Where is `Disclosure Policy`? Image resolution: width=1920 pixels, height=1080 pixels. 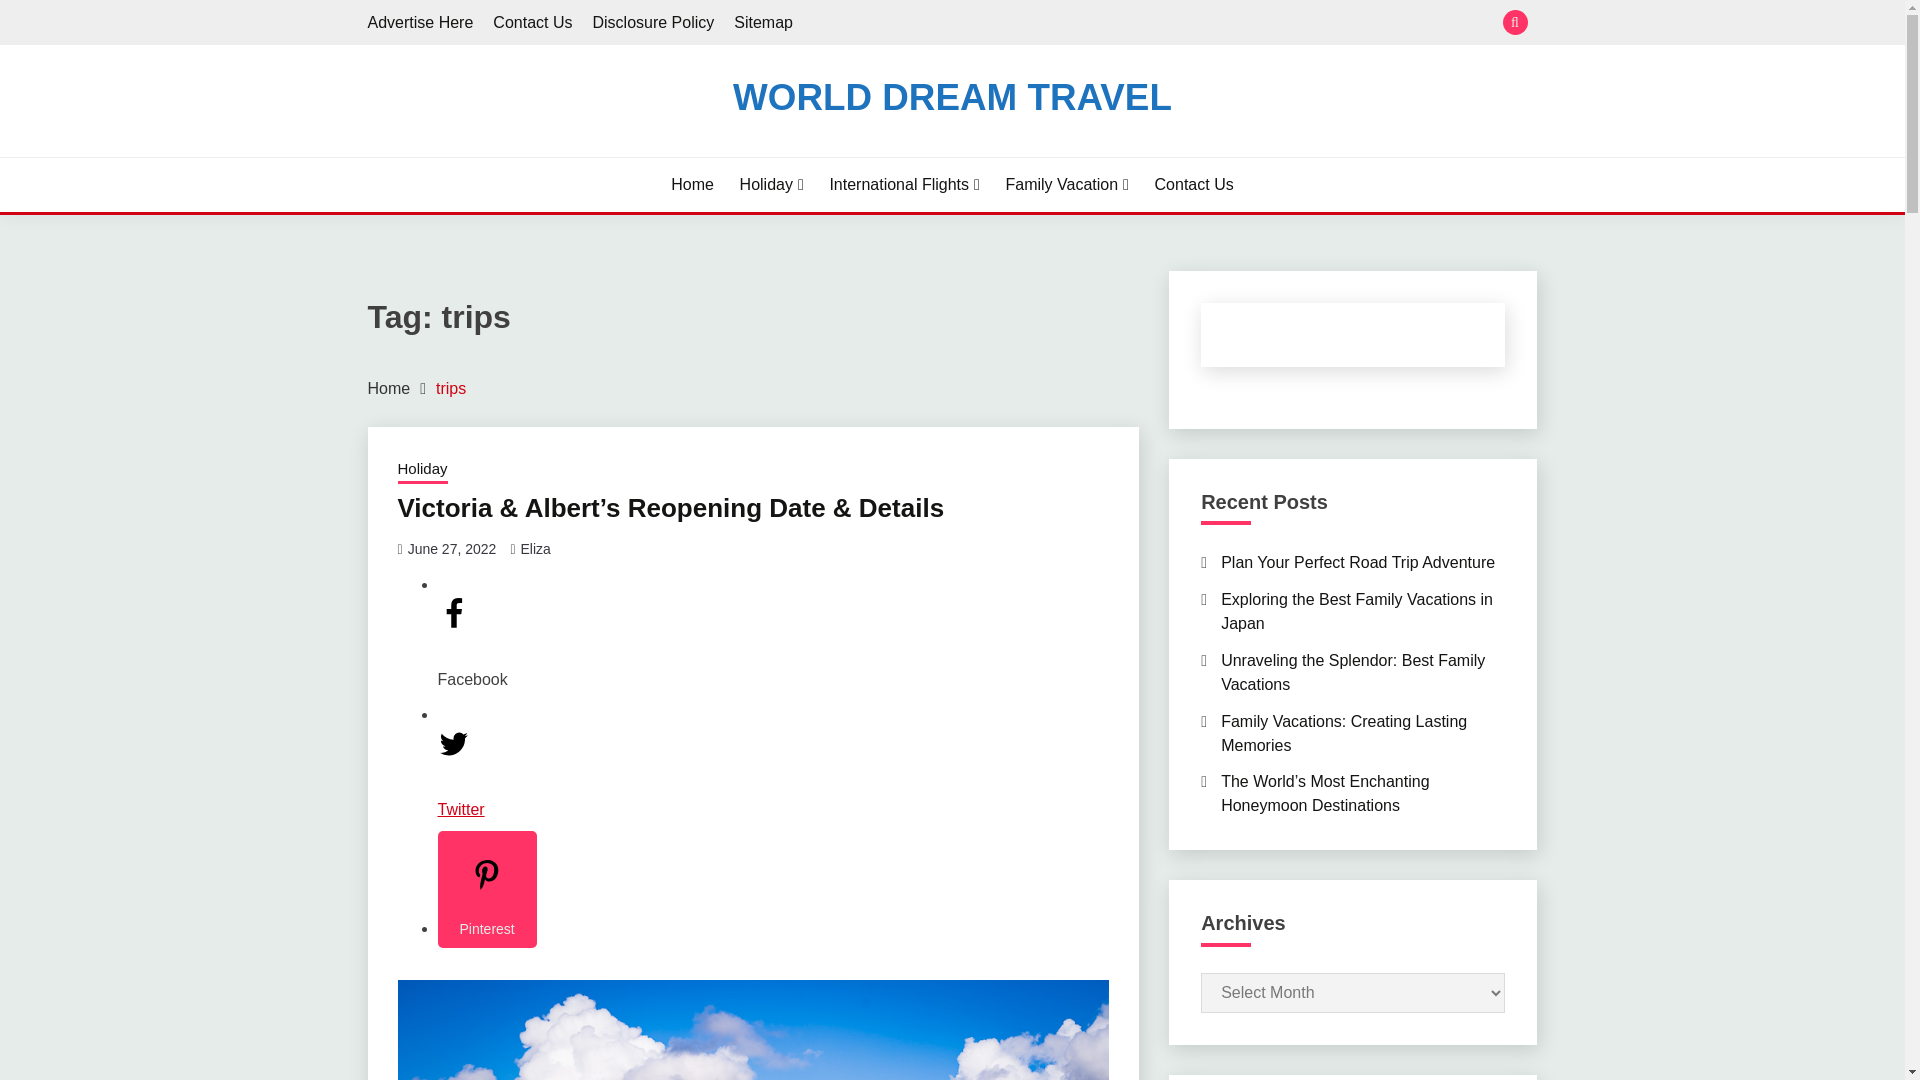
Disclosure Policy is located at coordinates (652, 22).